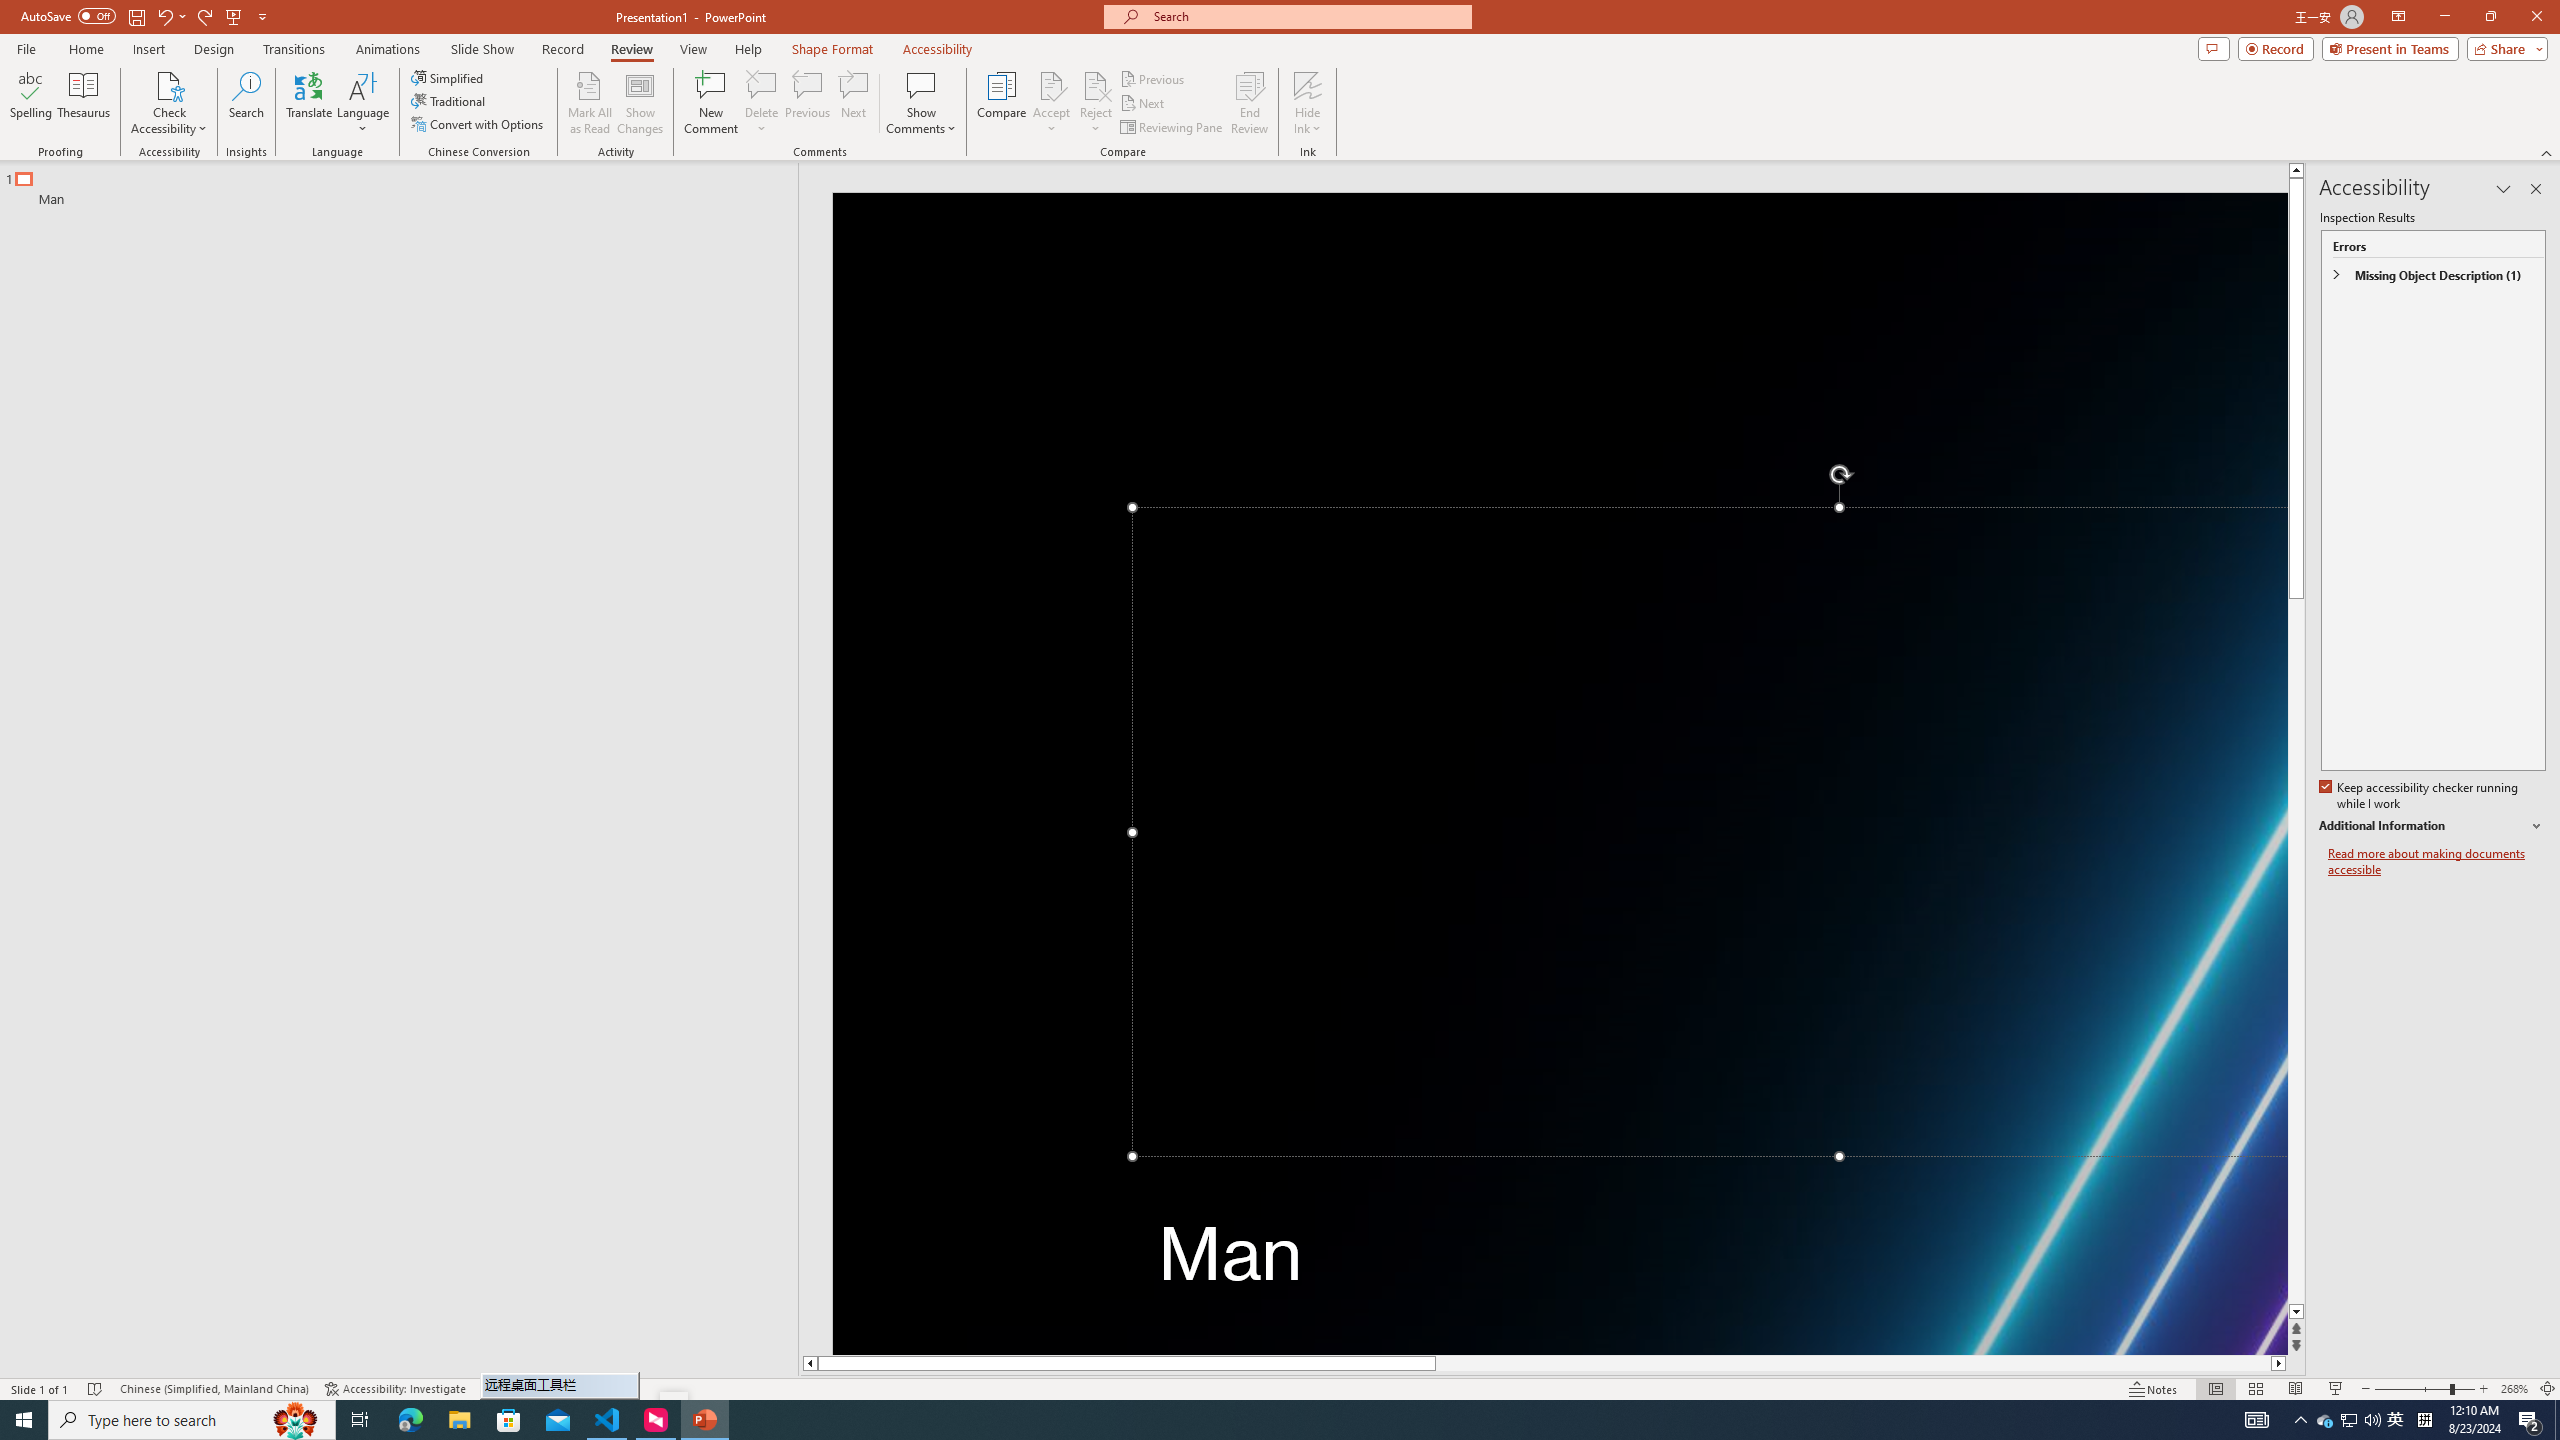 This screenshot has width=2560, height=1440. I want to click on Accept, so click(1052, 103).